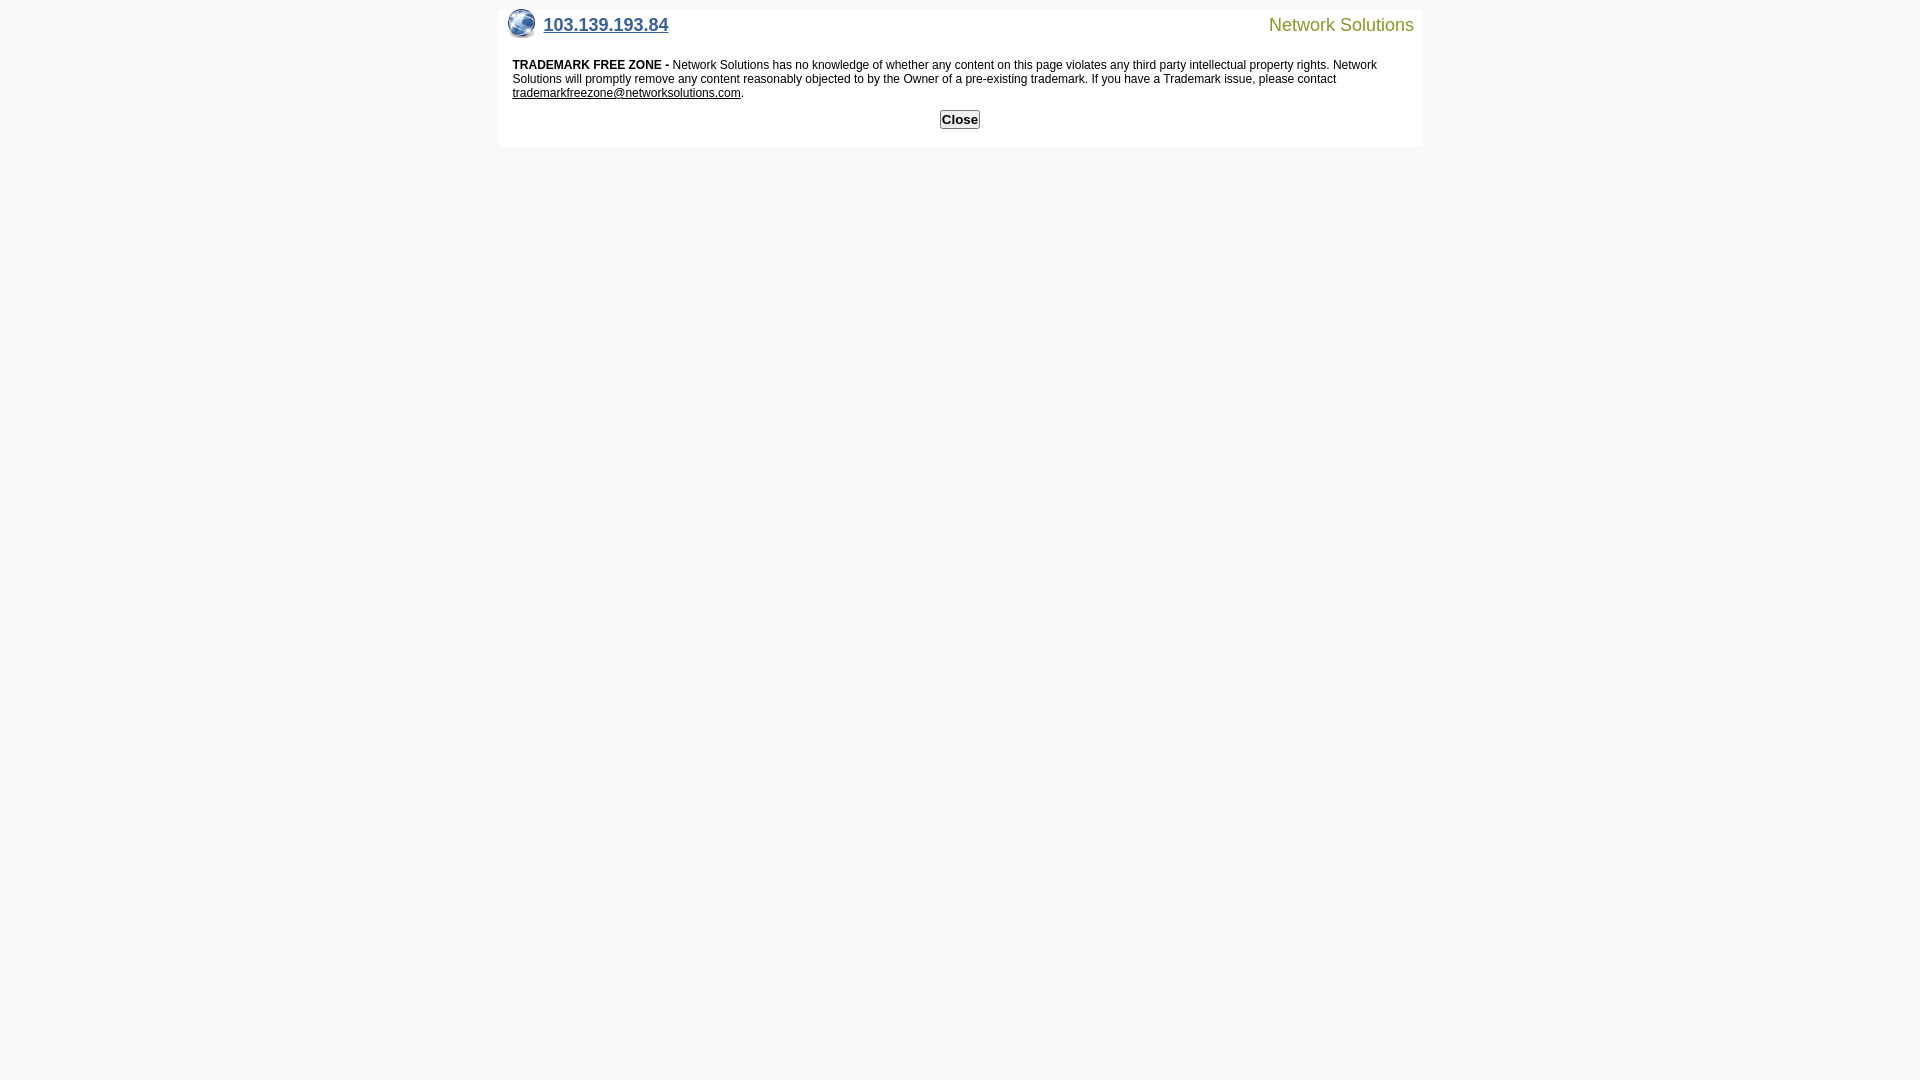 The width and height of the screenshot is (1920, 1080). Describe the element at coordinates (626, 93) in the screenshot. I see `trademarkfreezone@networksolutions.com` at that location.